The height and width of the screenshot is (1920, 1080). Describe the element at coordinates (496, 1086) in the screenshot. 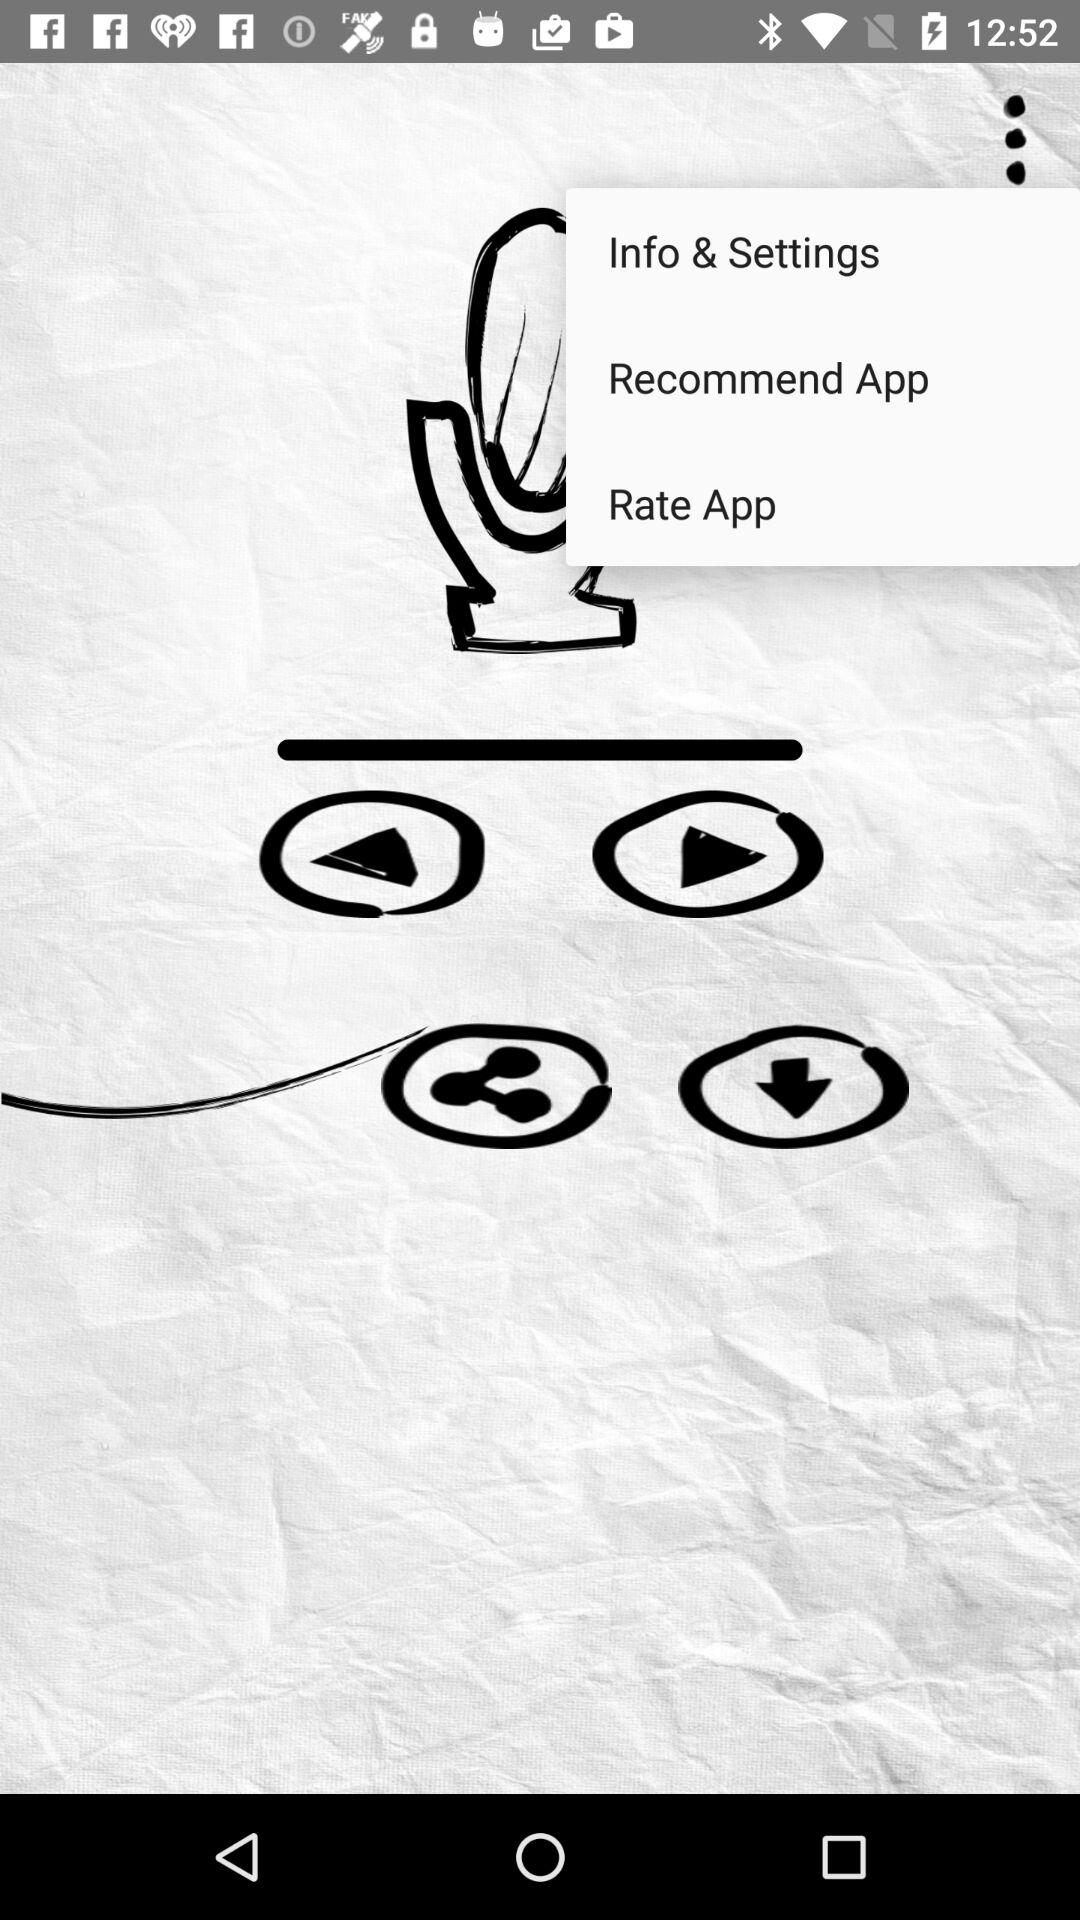

I see `share` at that location.